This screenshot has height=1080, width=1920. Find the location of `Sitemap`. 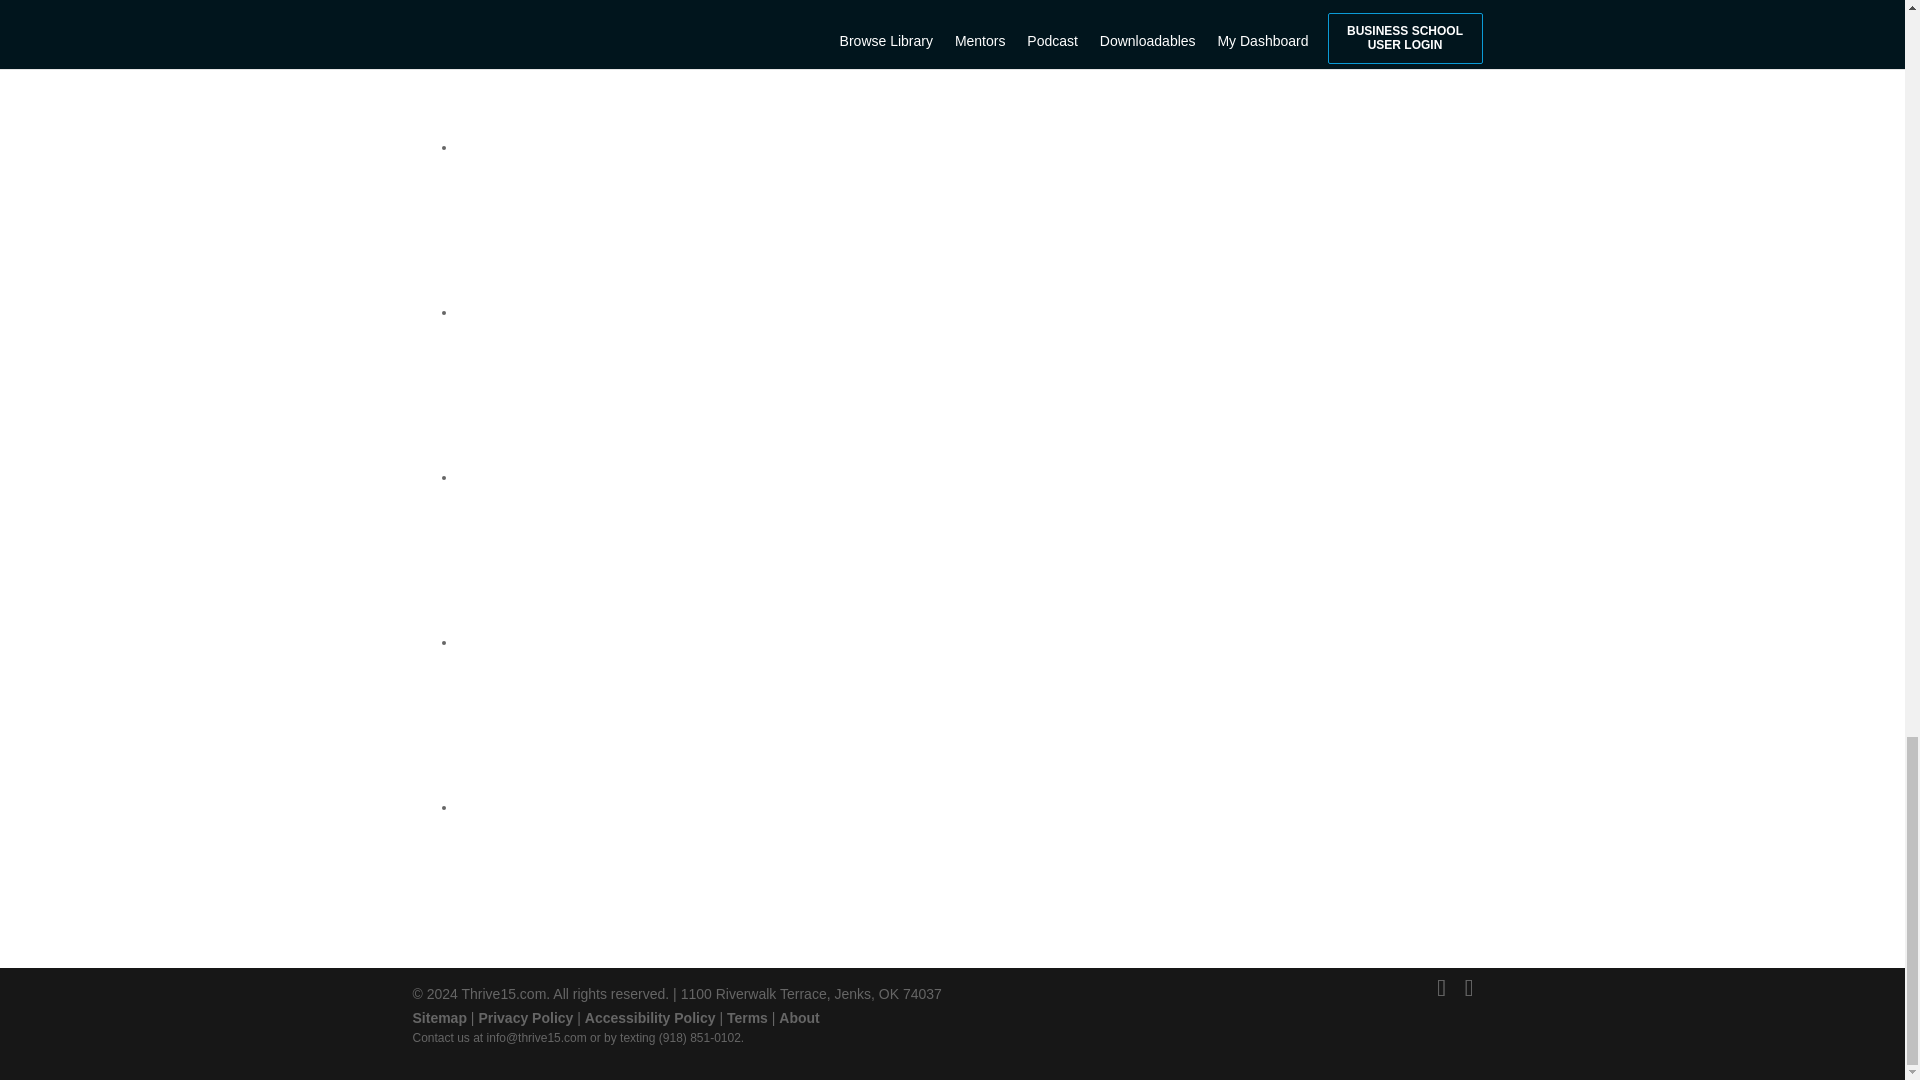

Sitemap is located at coordinates (439, 1018).